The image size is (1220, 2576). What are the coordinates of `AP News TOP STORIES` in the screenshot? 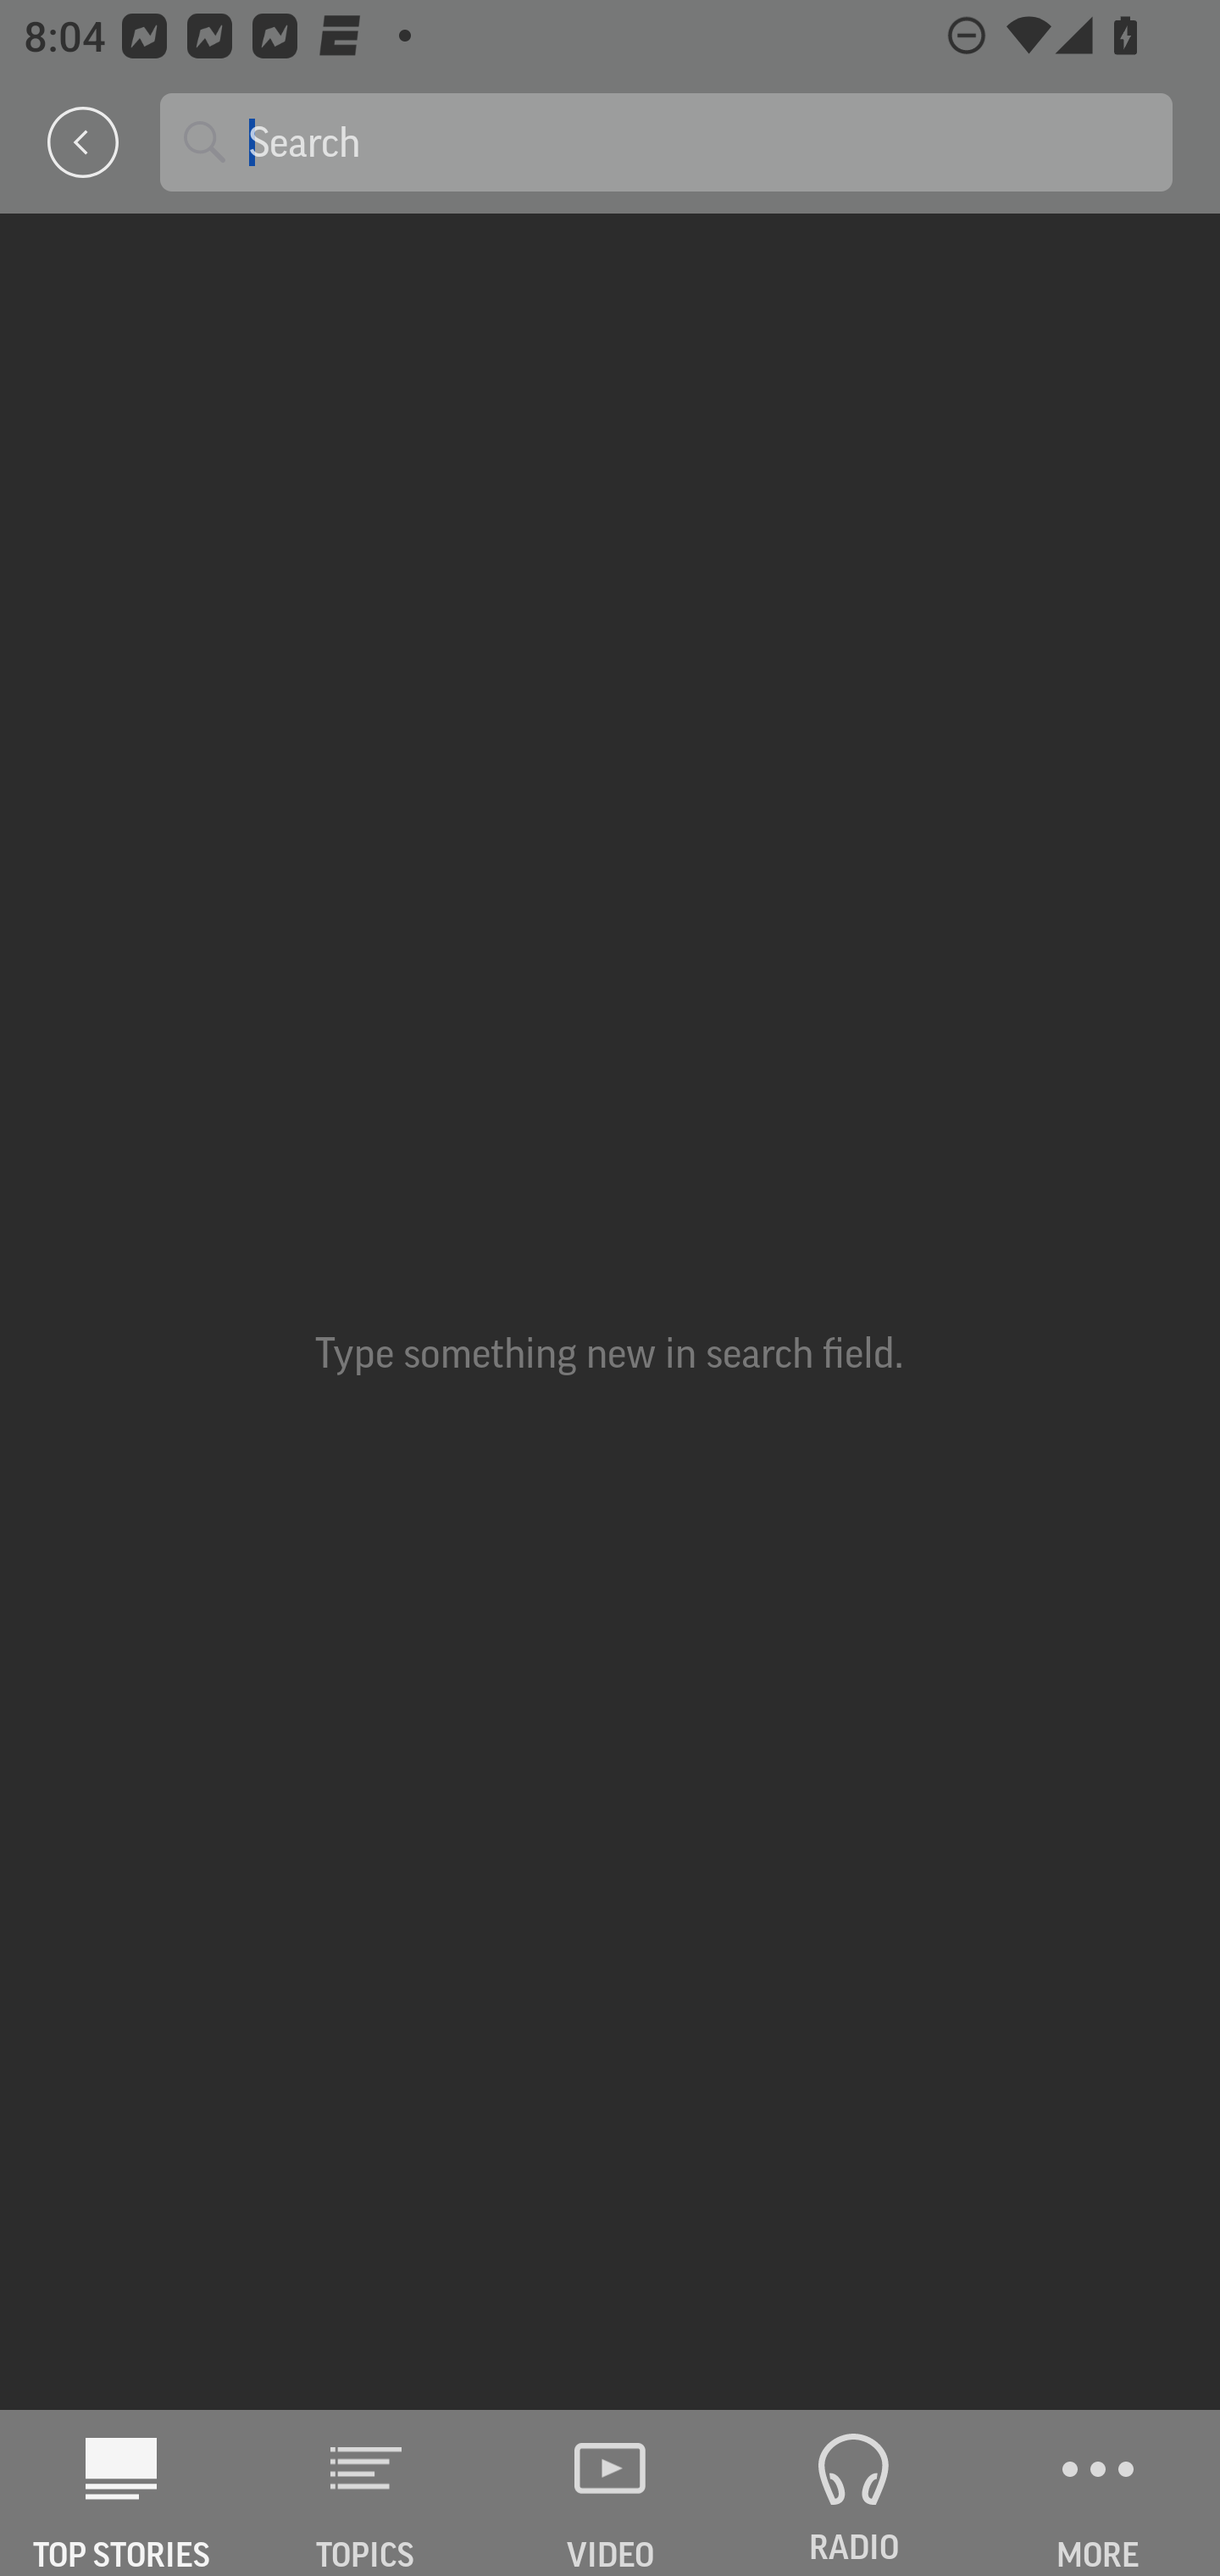 It's located at (122, 2493).